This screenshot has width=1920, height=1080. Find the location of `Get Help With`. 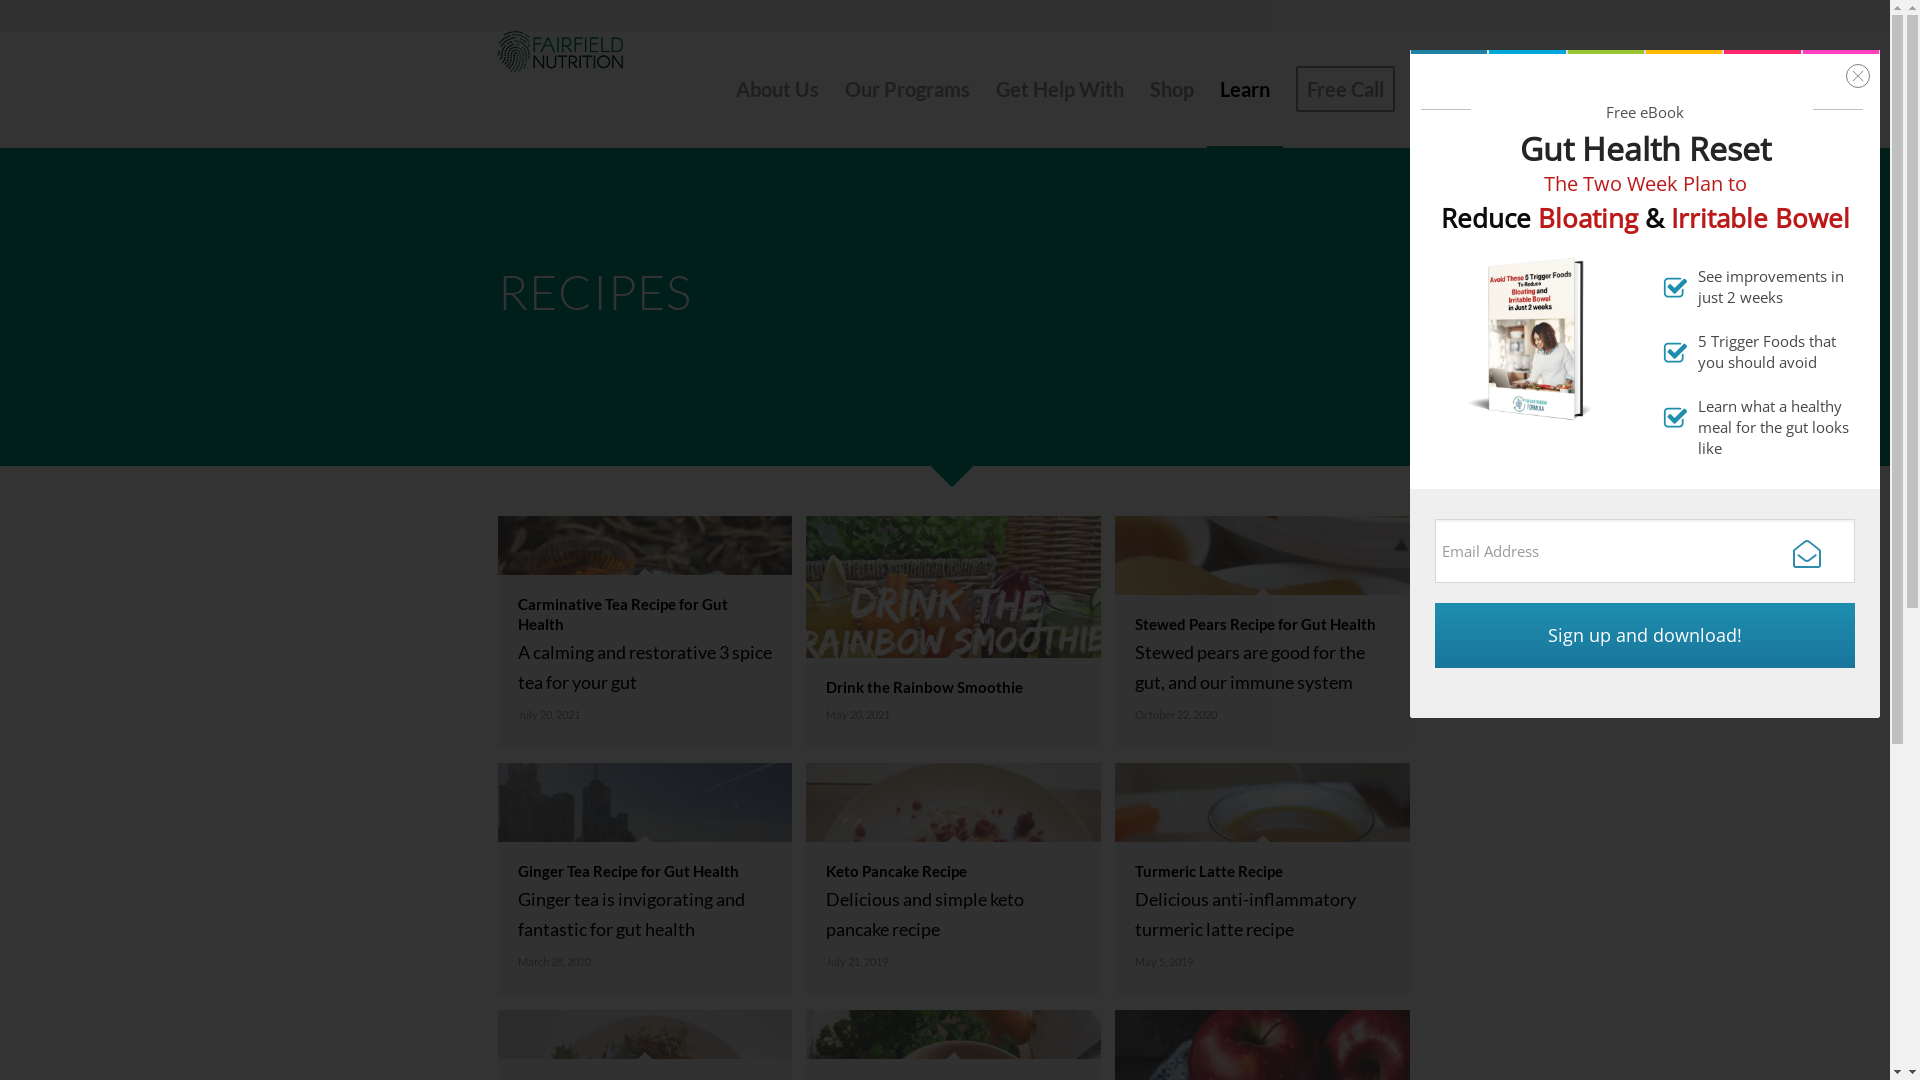

Get Help With is located at coordinates (1059, 89).